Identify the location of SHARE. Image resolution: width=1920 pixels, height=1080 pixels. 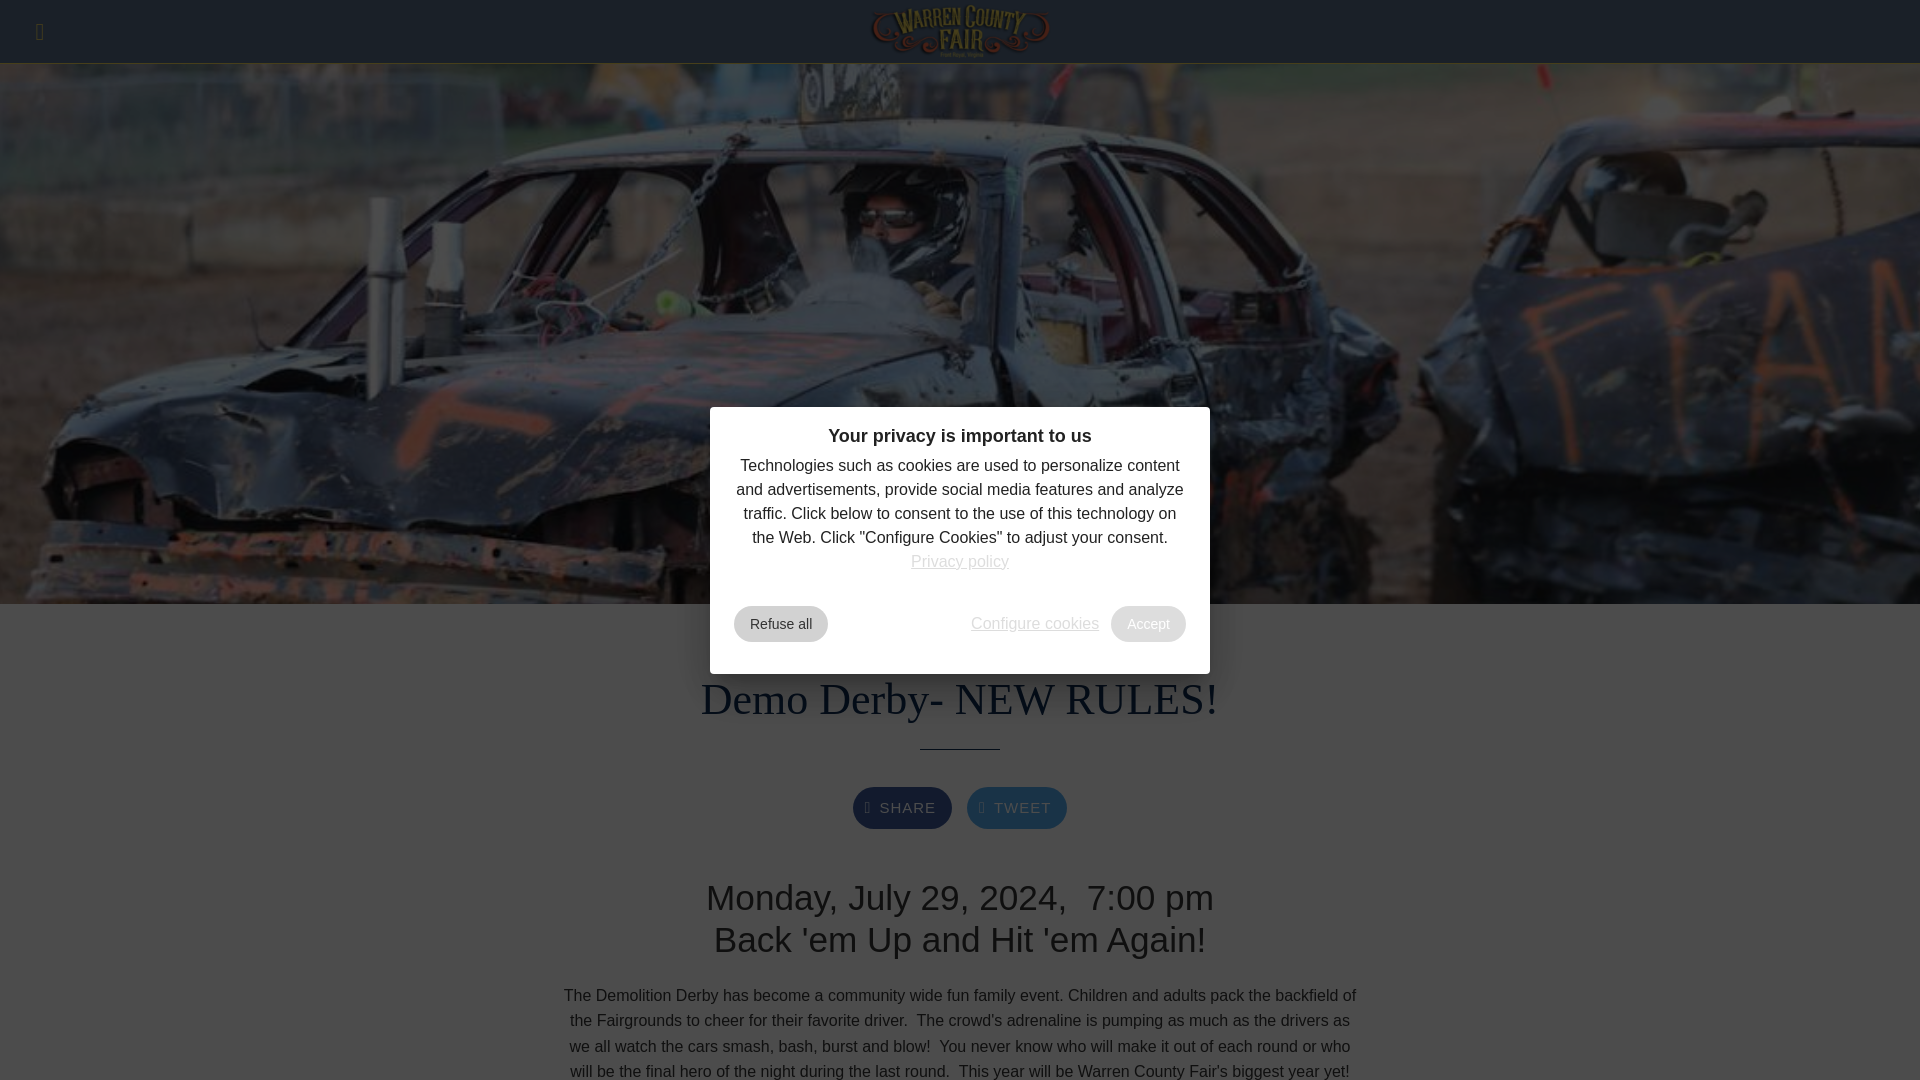
(902, 808).